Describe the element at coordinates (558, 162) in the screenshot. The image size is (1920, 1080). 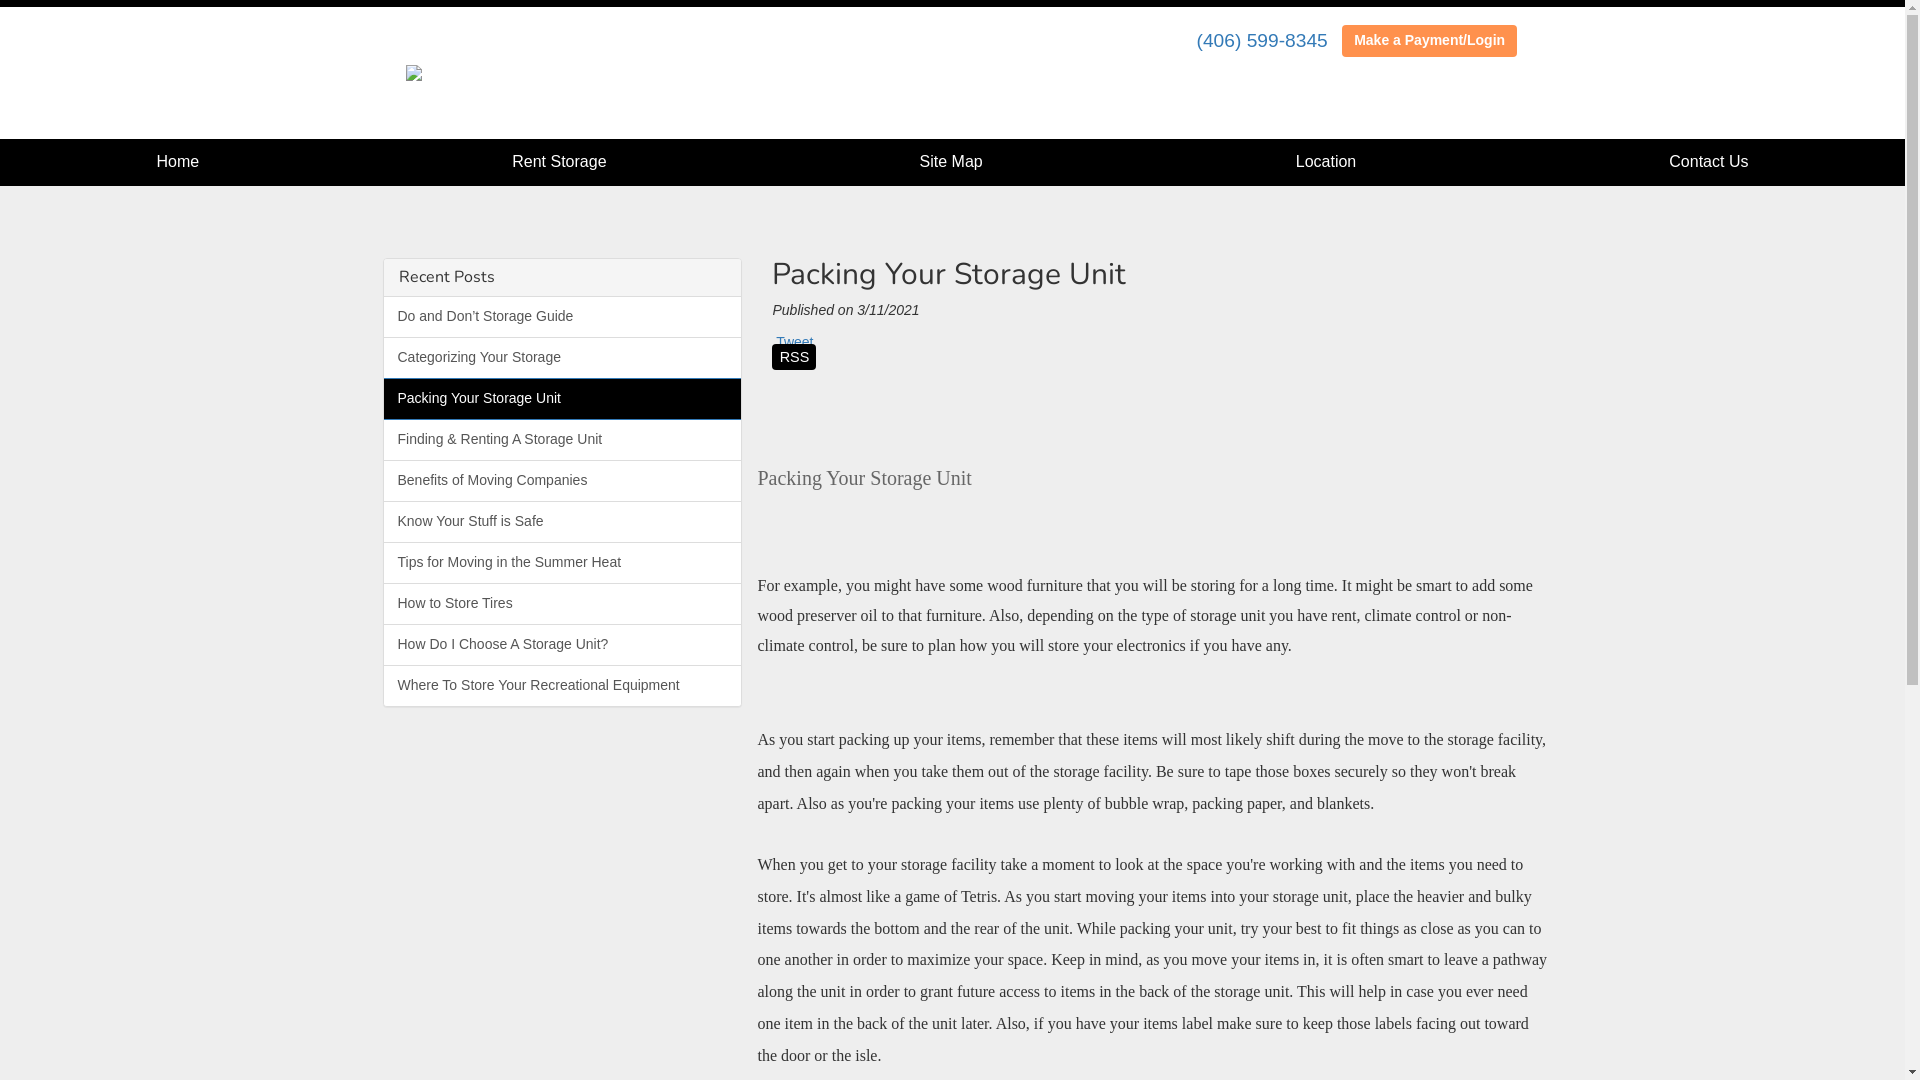
I see `Rent Storage` at that location.